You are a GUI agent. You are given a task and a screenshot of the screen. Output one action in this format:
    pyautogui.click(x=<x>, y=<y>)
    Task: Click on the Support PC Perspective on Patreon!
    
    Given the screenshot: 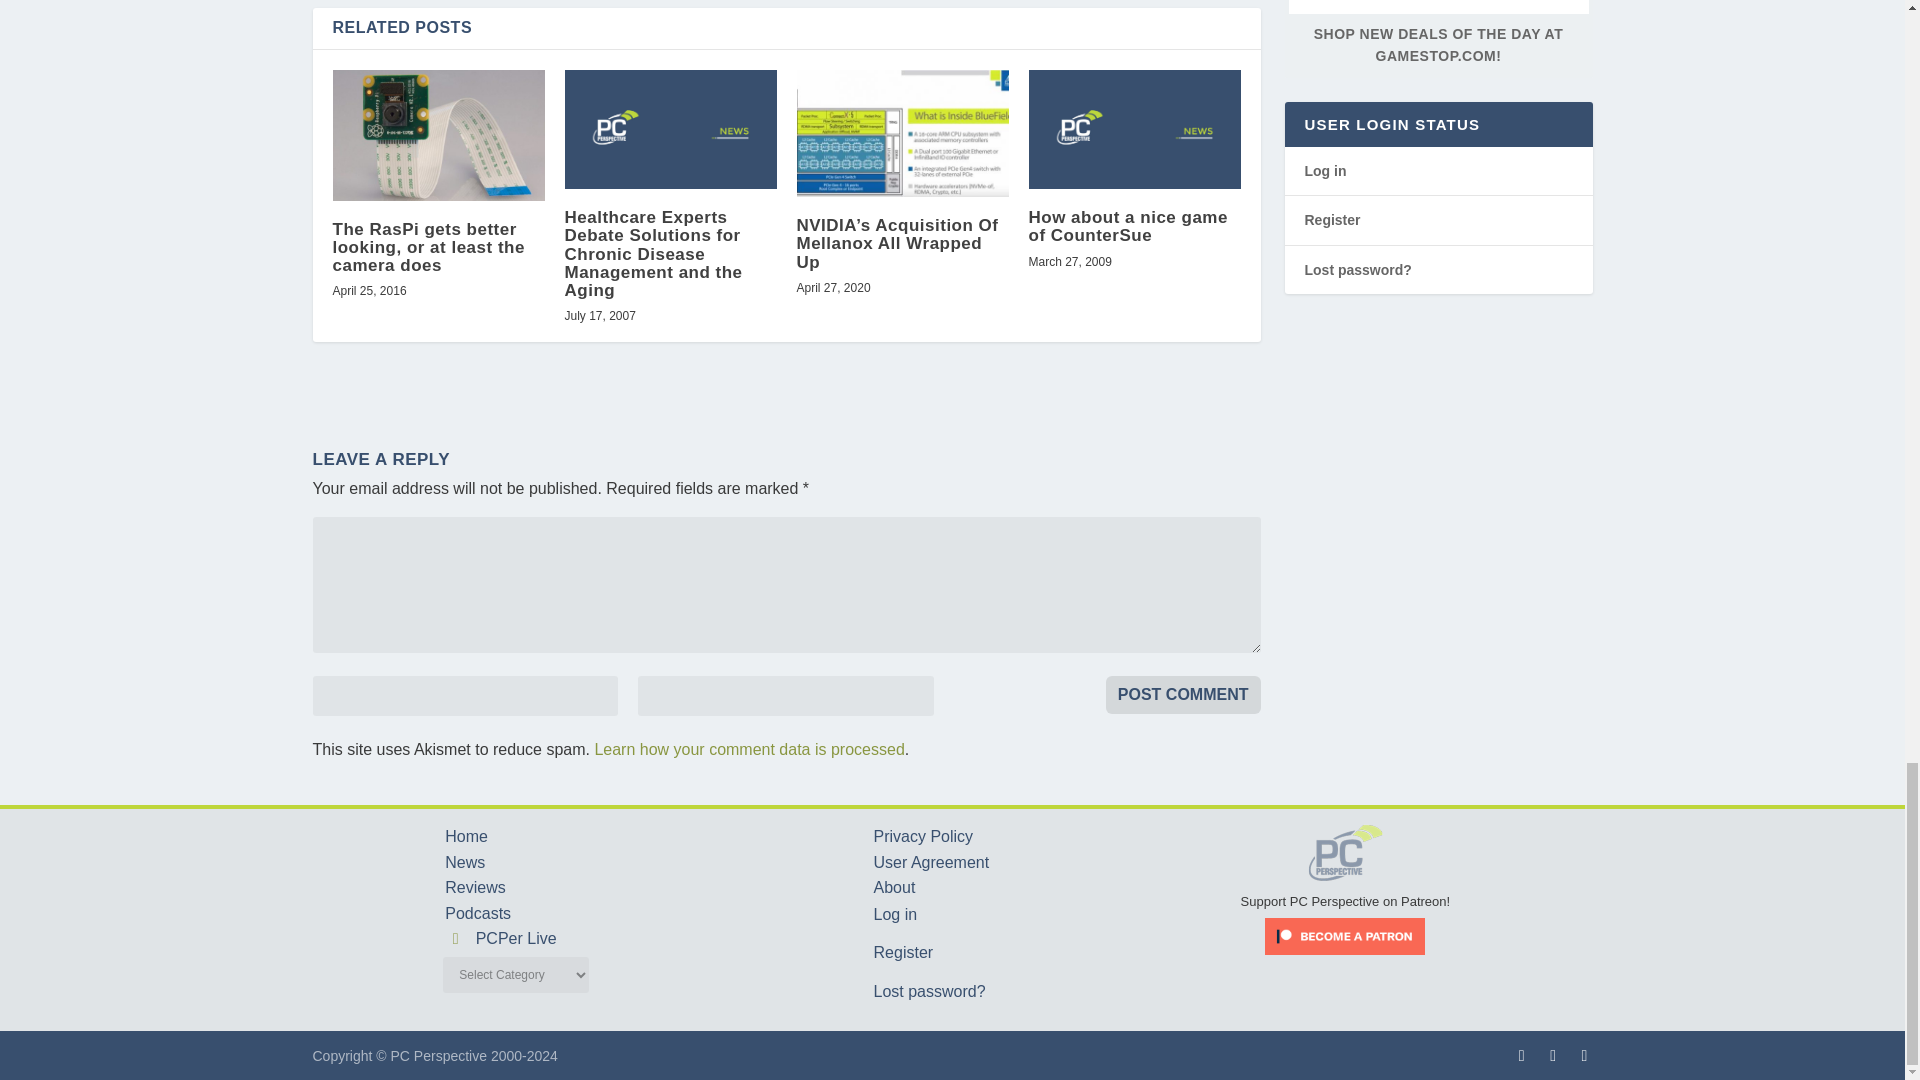 What is the action you would take?
    pyautogui.click(x=1346, y=892)
    